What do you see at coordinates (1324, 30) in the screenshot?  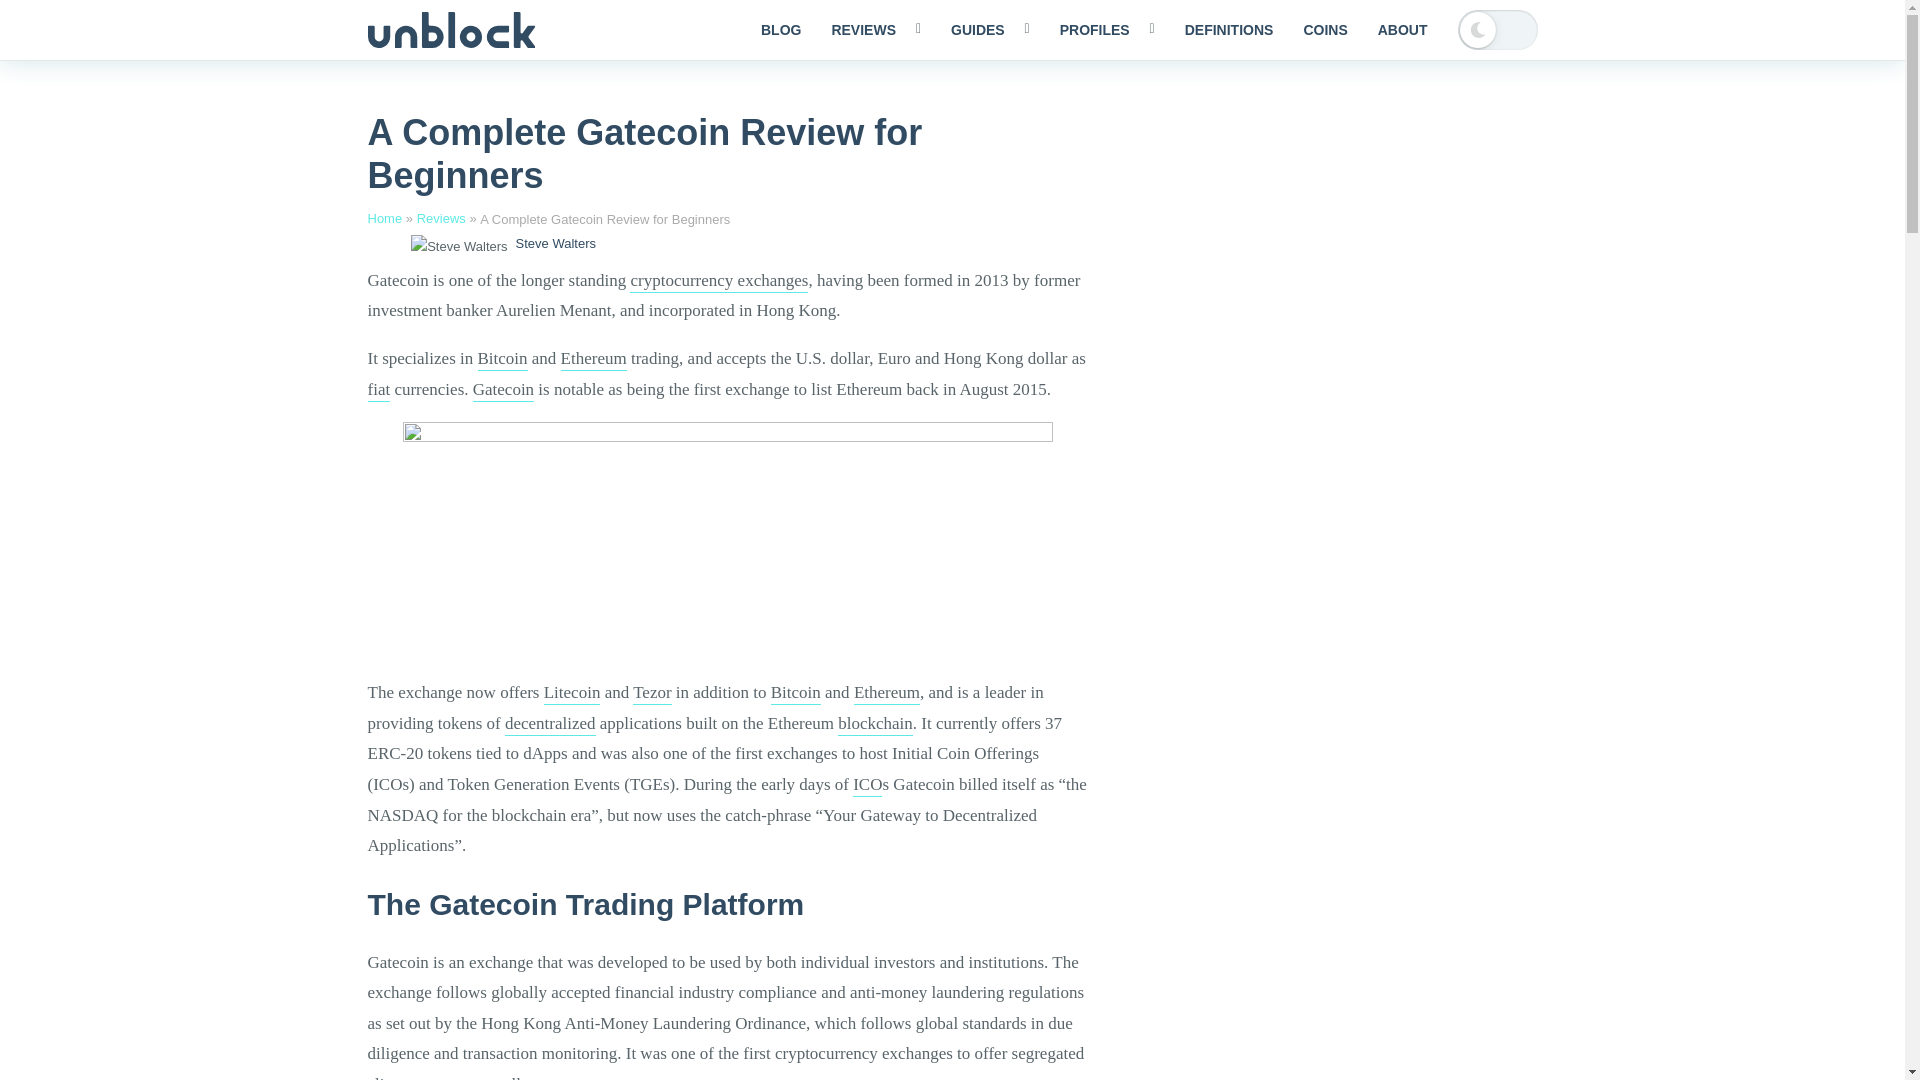 I see `COINS` at bounding box center [1324, 30].